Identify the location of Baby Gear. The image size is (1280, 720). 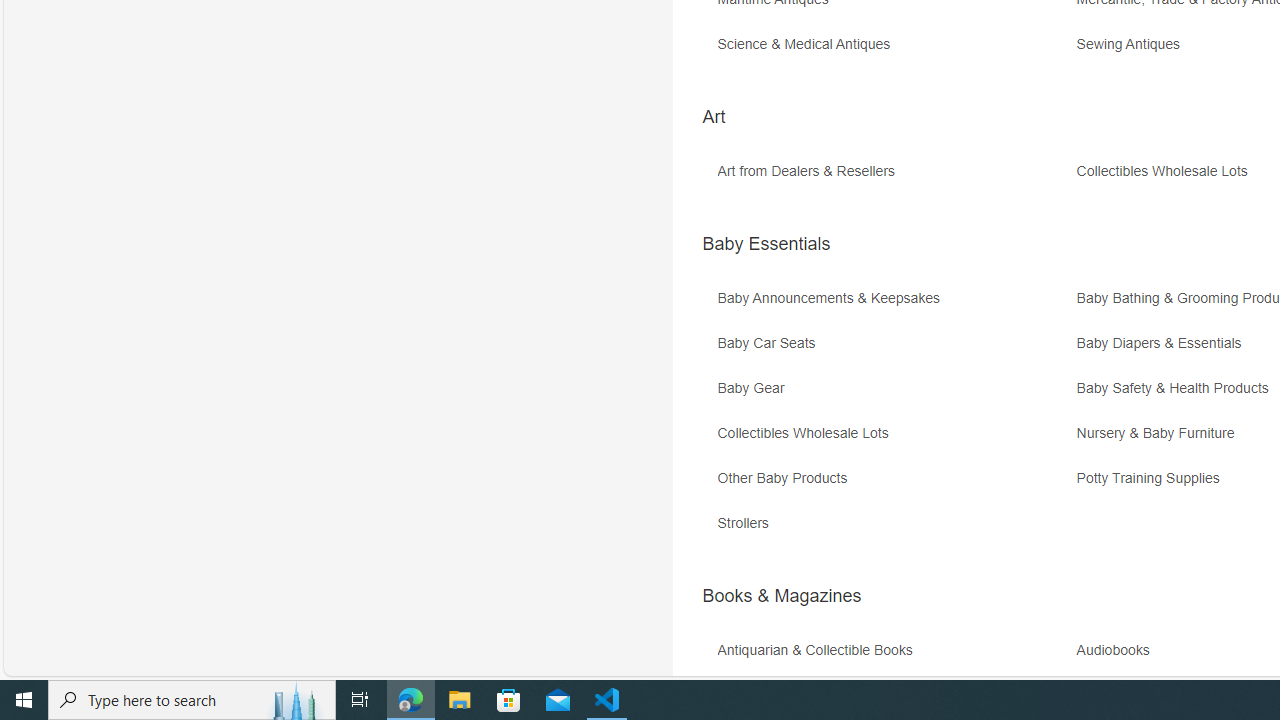
(755, 388).